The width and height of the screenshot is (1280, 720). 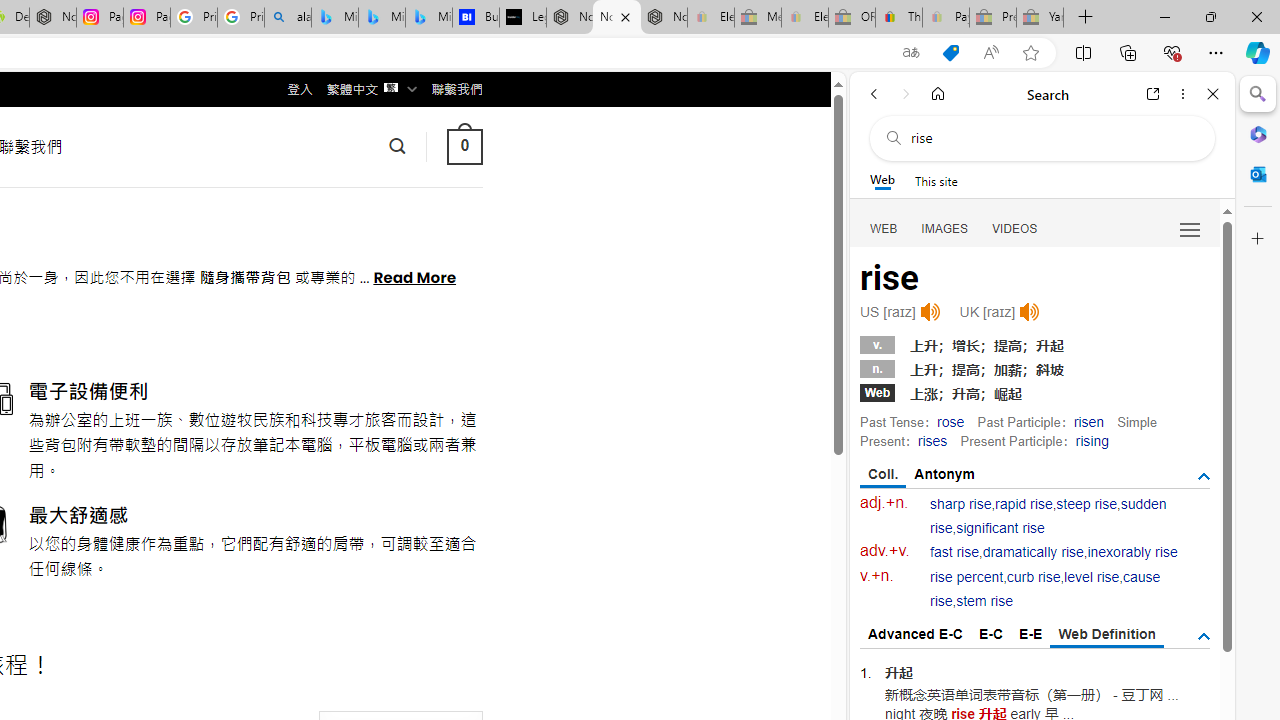 I want to click on rising, so click(x=1092, y=440).